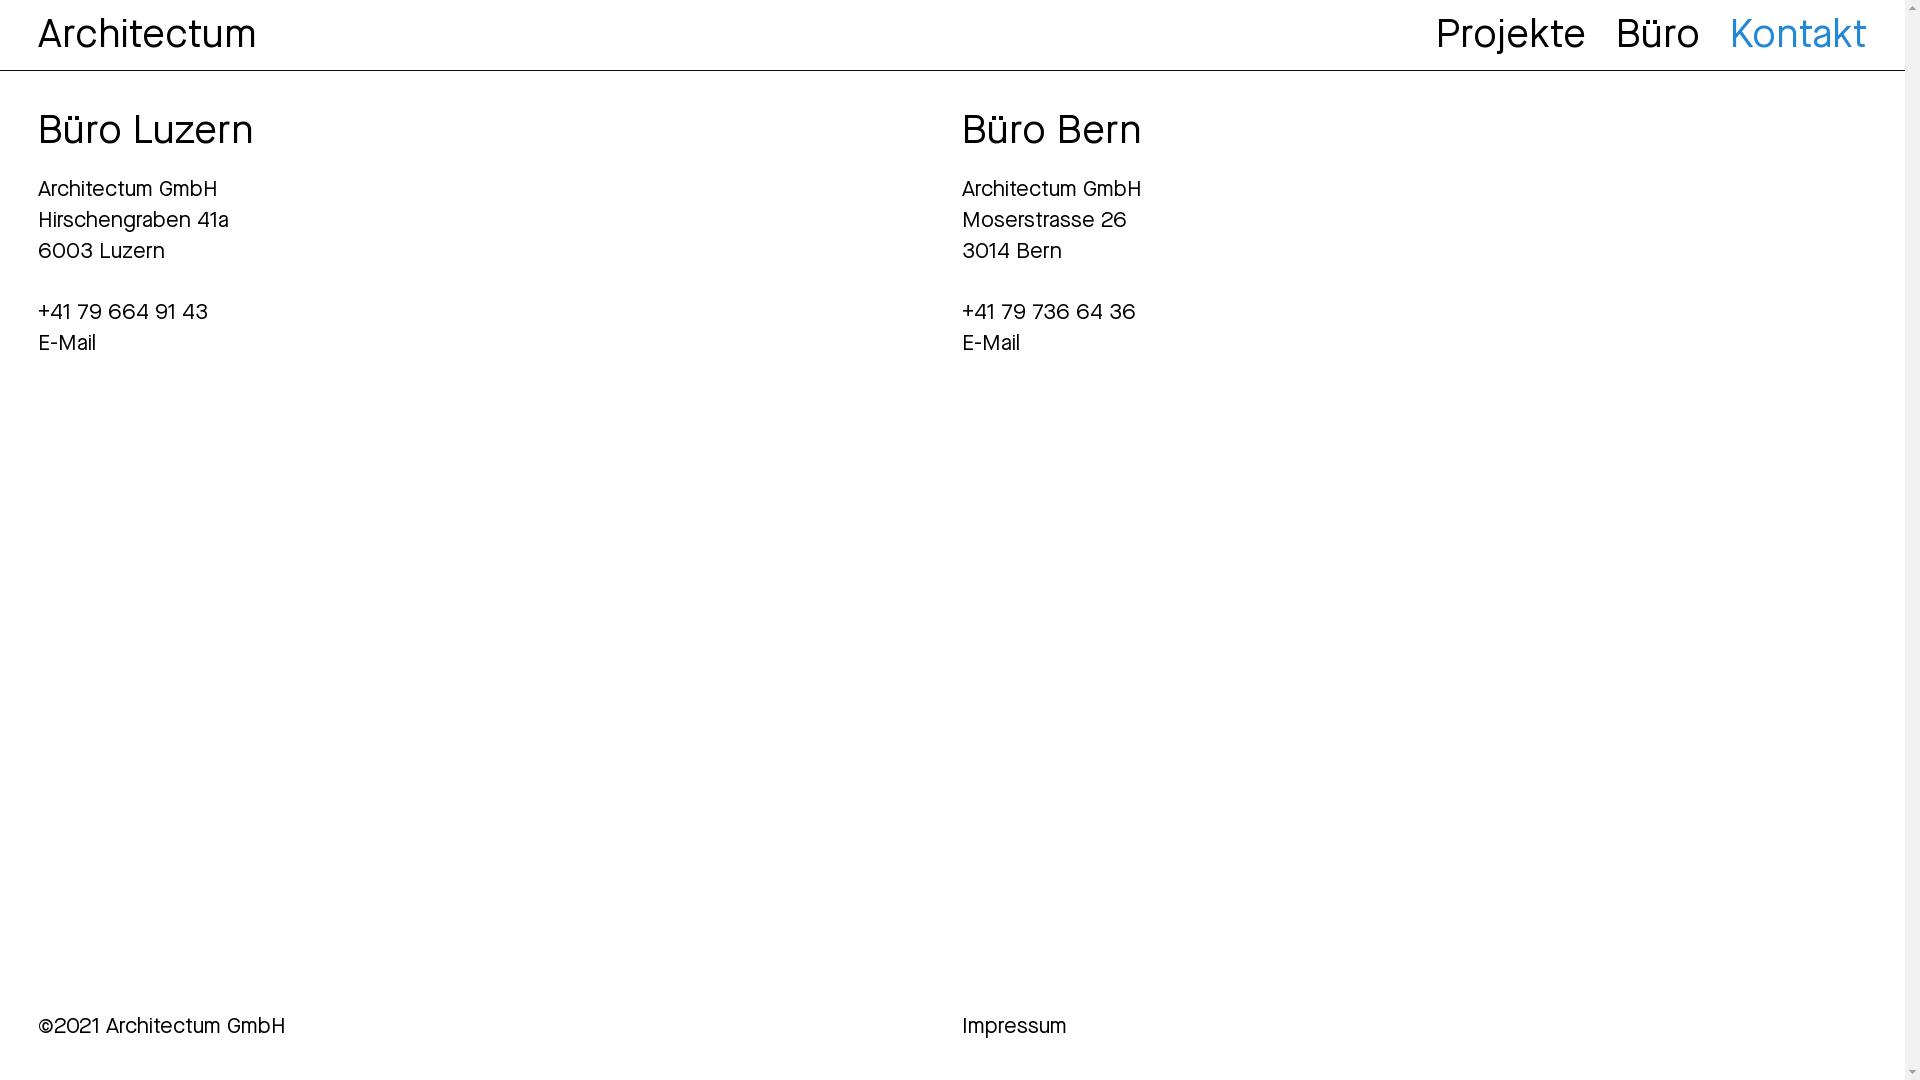 The height and width of the screenshot is (1080, 1920). What do you see at coordinates (1798, 34) in the screenshot?
I see `Kontakt` at bounding box center [1798, 34].